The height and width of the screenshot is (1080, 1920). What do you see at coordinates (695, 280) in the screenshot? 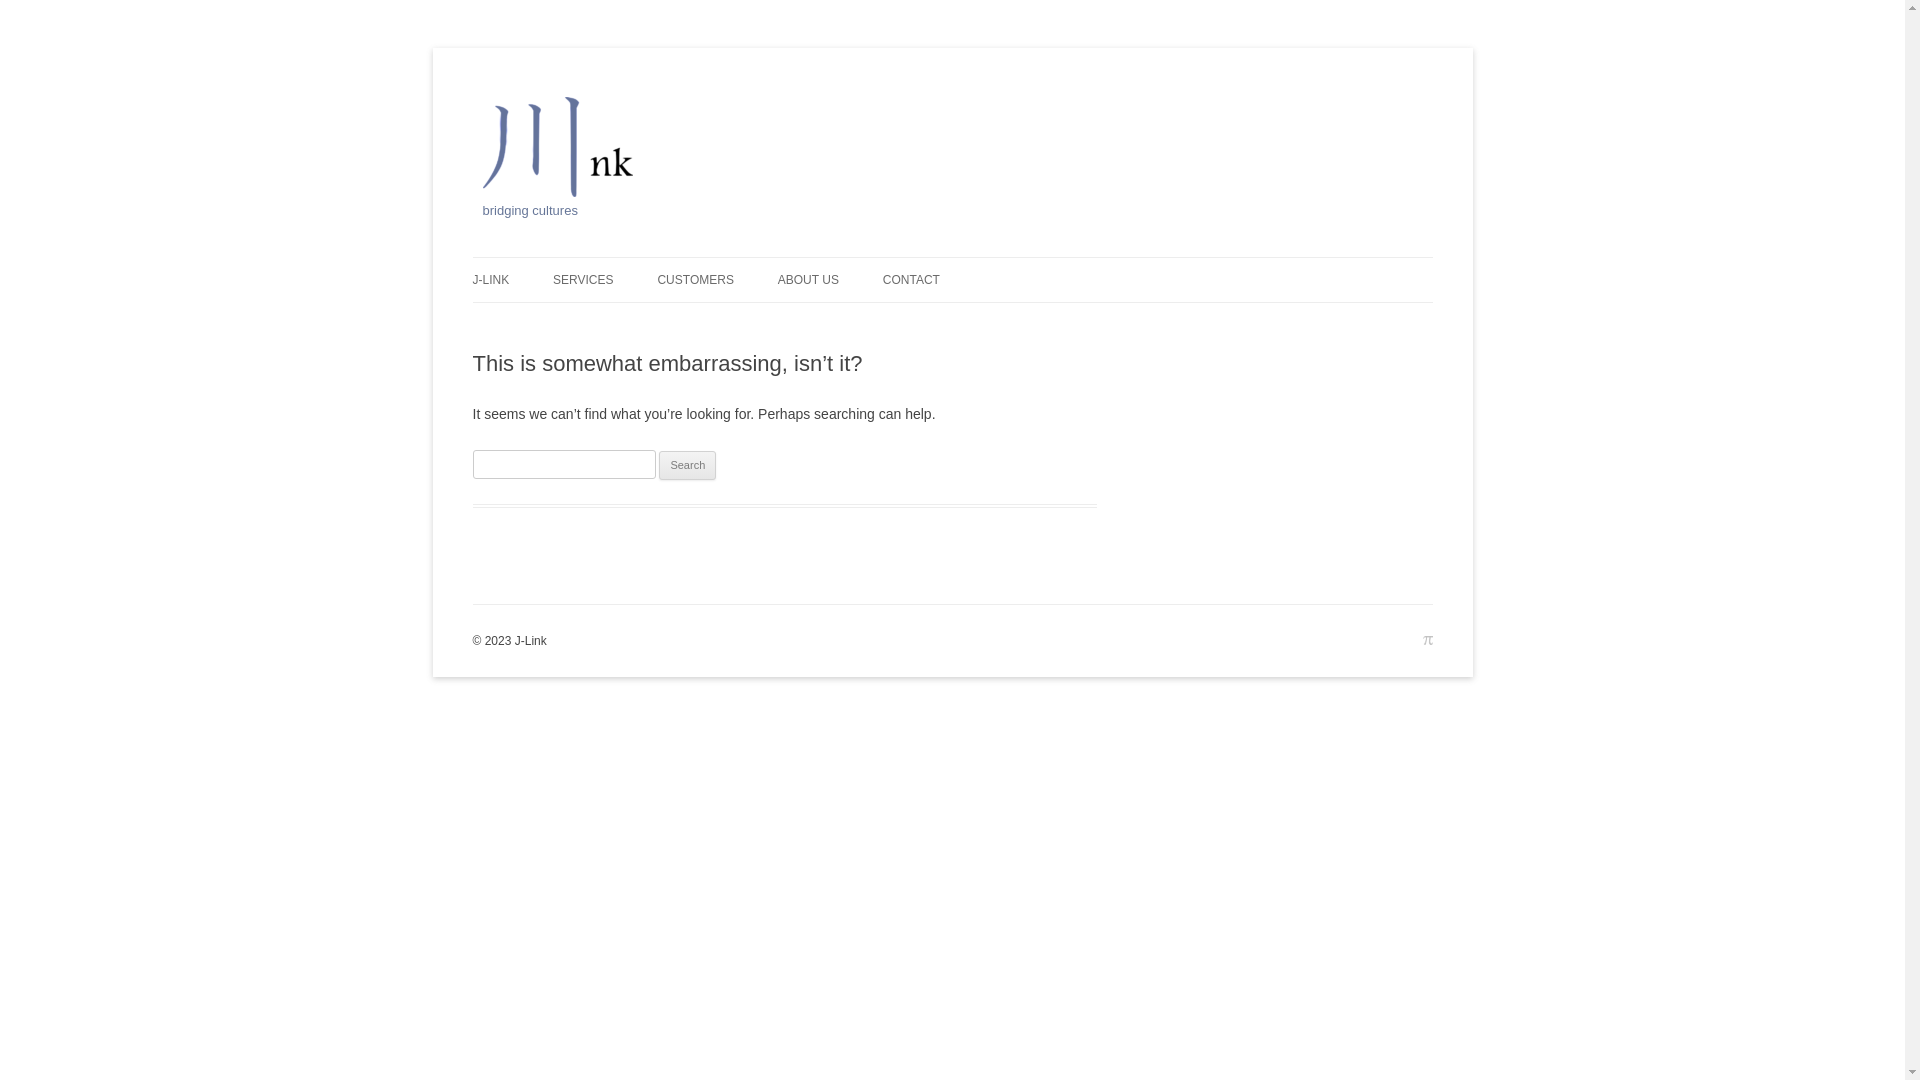
I see `CUSTOMERS` at bounding box center [695, 280].